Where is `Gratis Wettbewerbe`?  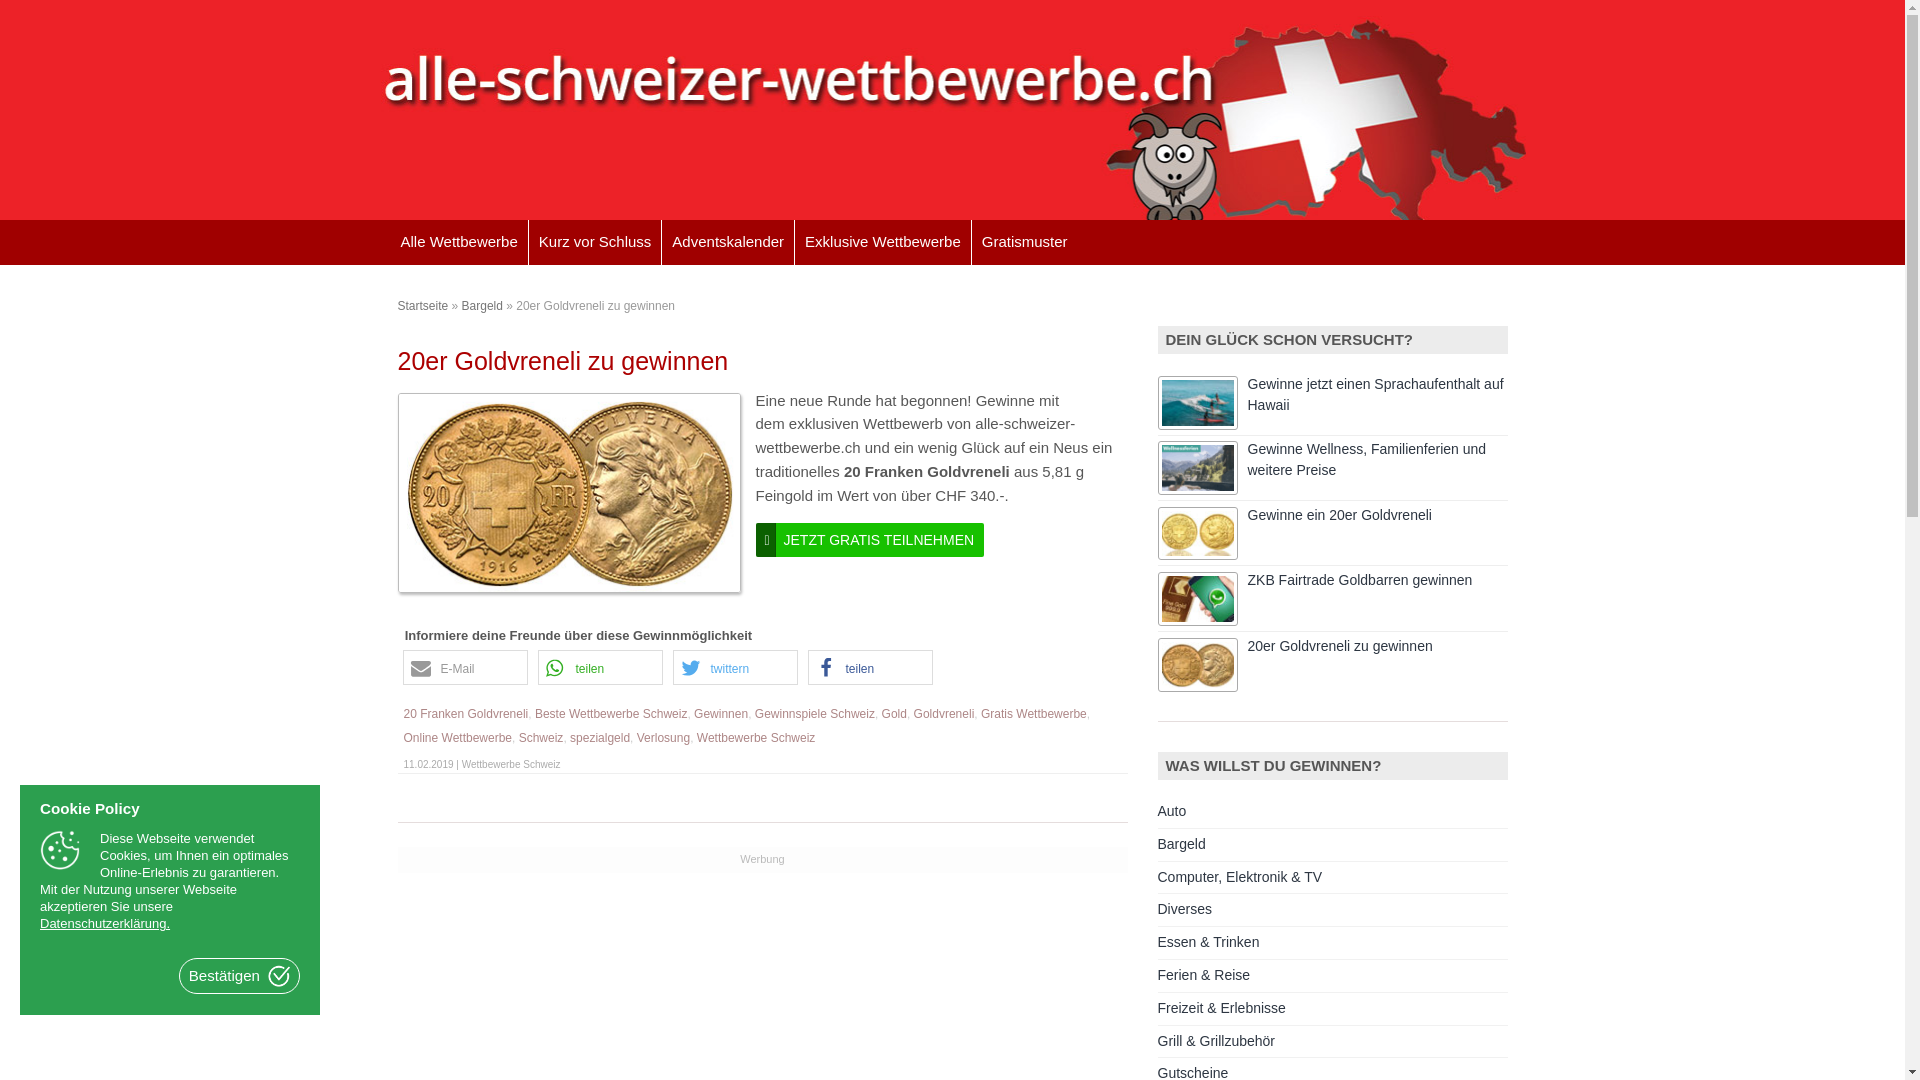 Gratis Wettbewerbe is located at coordinates (1034, 714).